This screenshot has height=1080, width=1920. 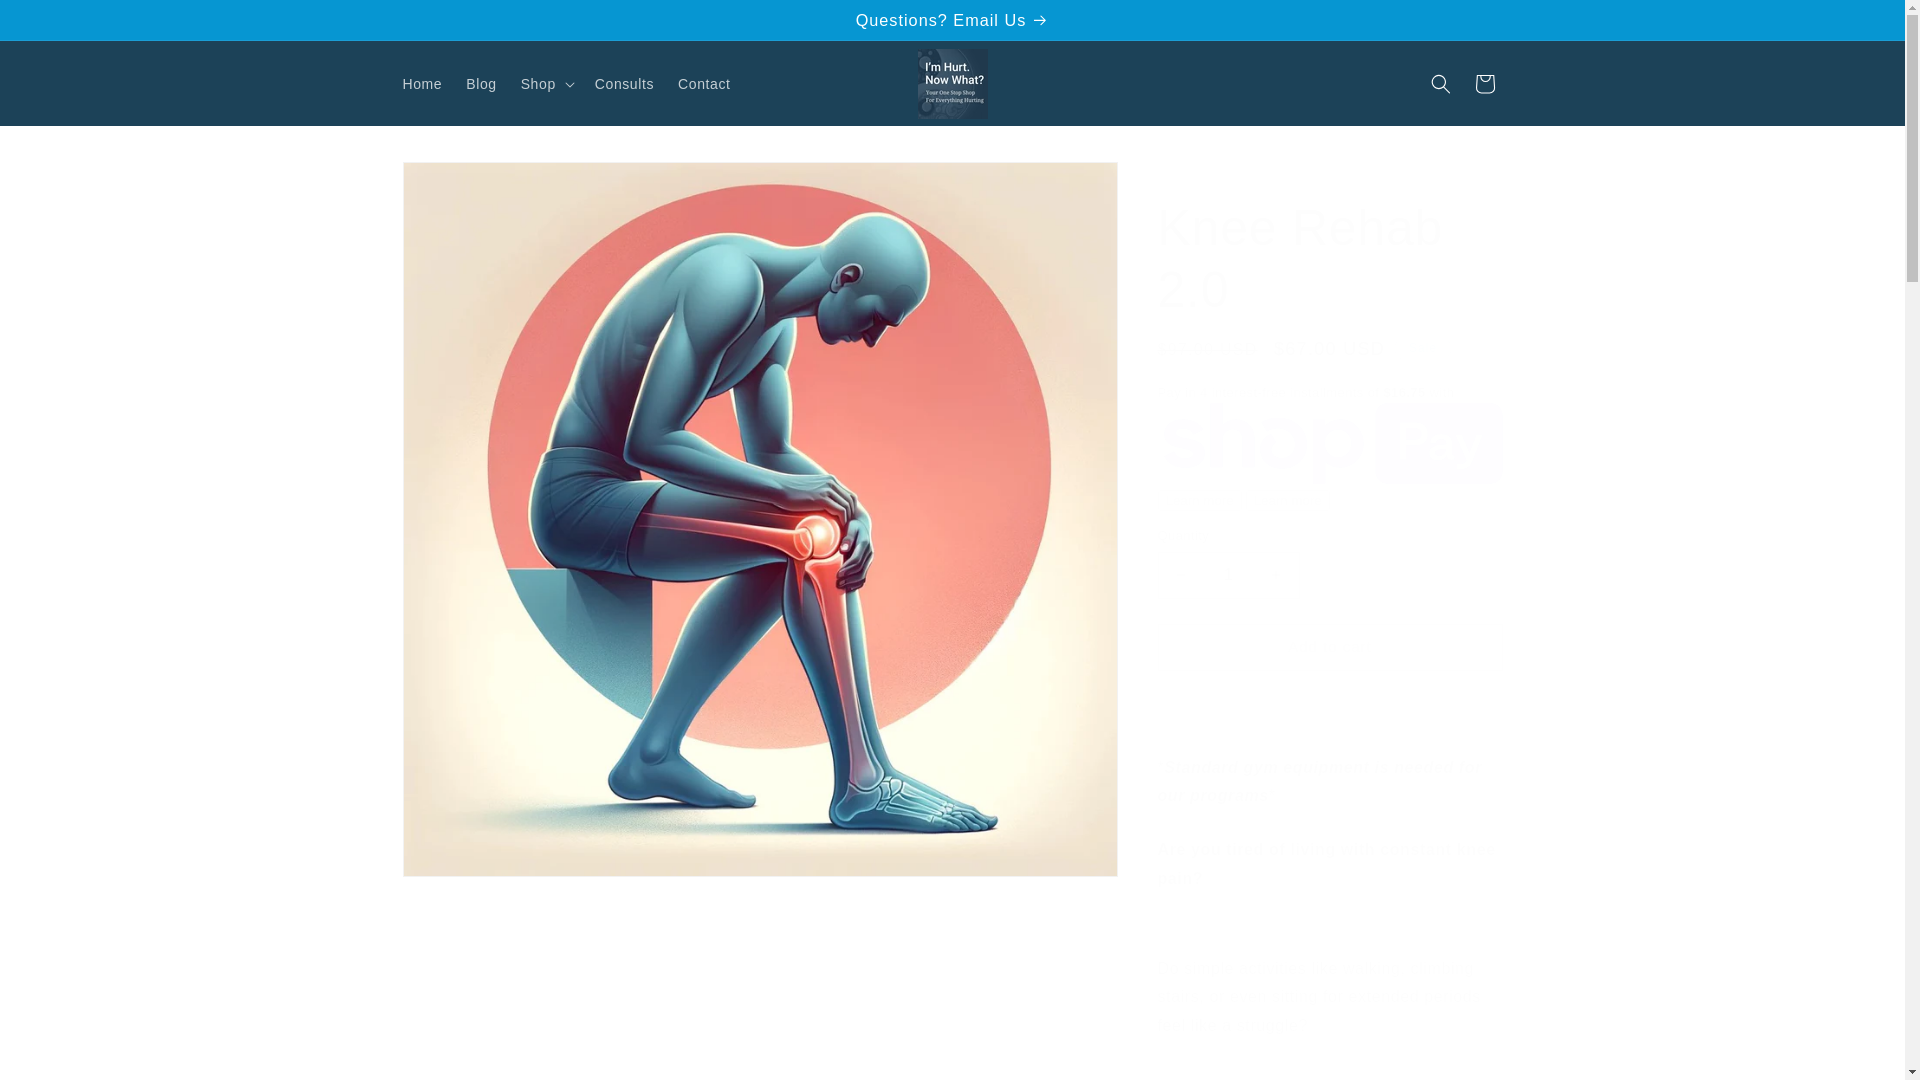 I want to click on Decrease quantity for Knee Rehab 2.0, so click(x=1180, y=575).